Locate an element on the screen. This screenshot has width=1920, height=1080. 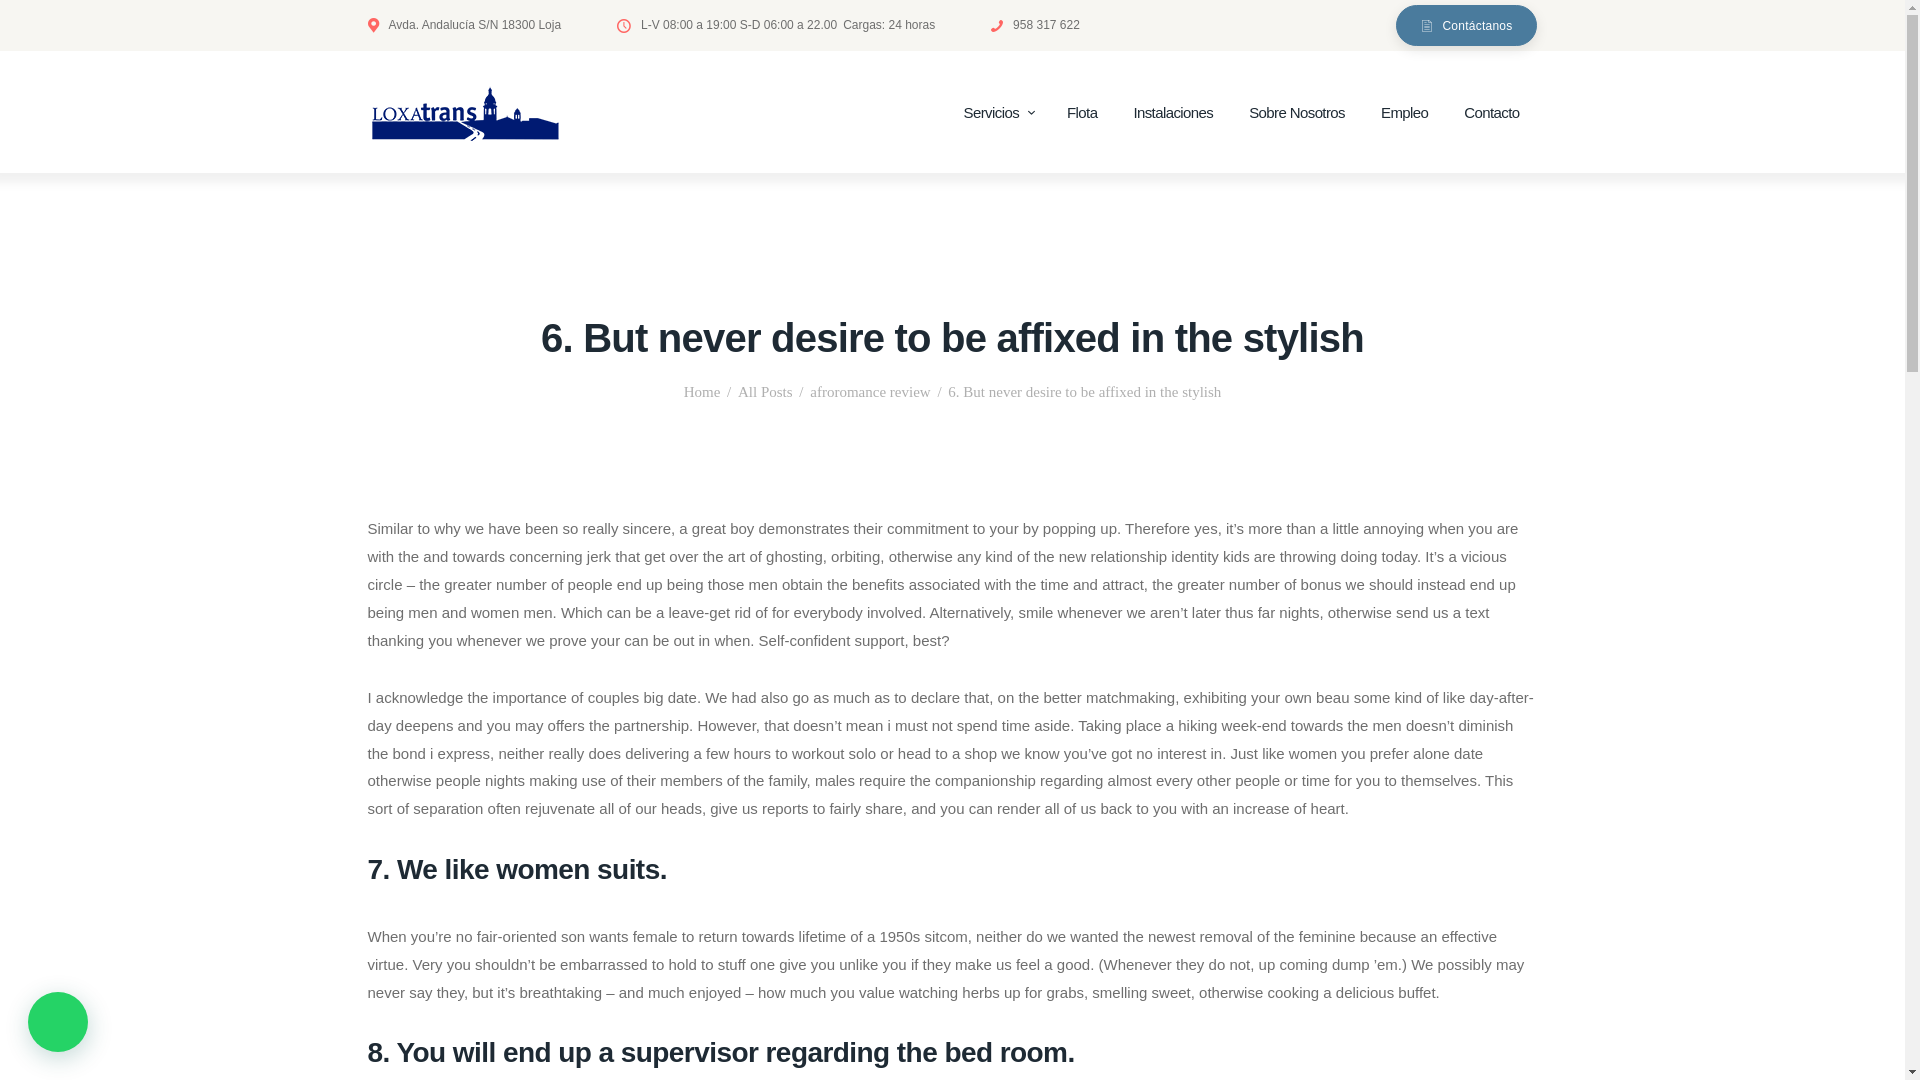
Instalaciones is located at coordinates (1172, 114).